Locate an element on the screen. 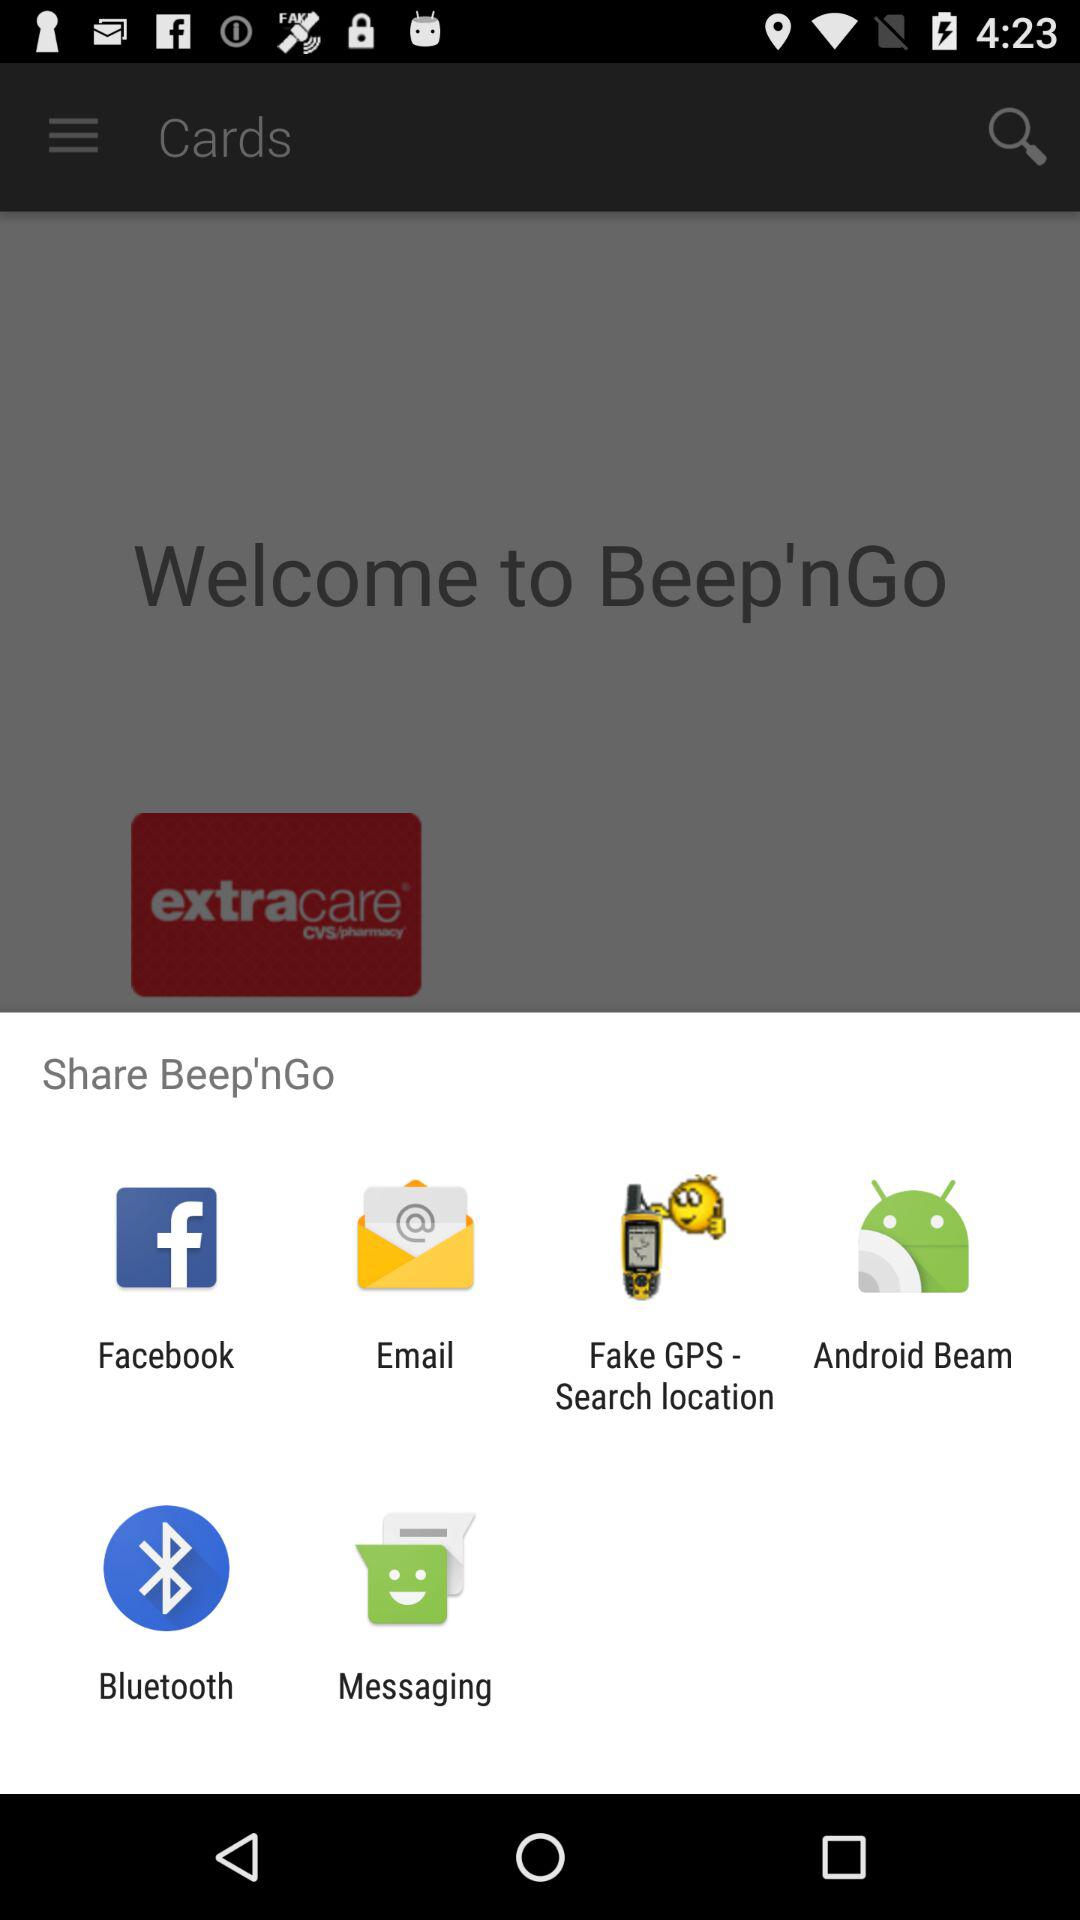 Image resolution: width=1080 pixels, height=1920 pixels. launch the icon next to the email is located at coordinates (166, 1375).